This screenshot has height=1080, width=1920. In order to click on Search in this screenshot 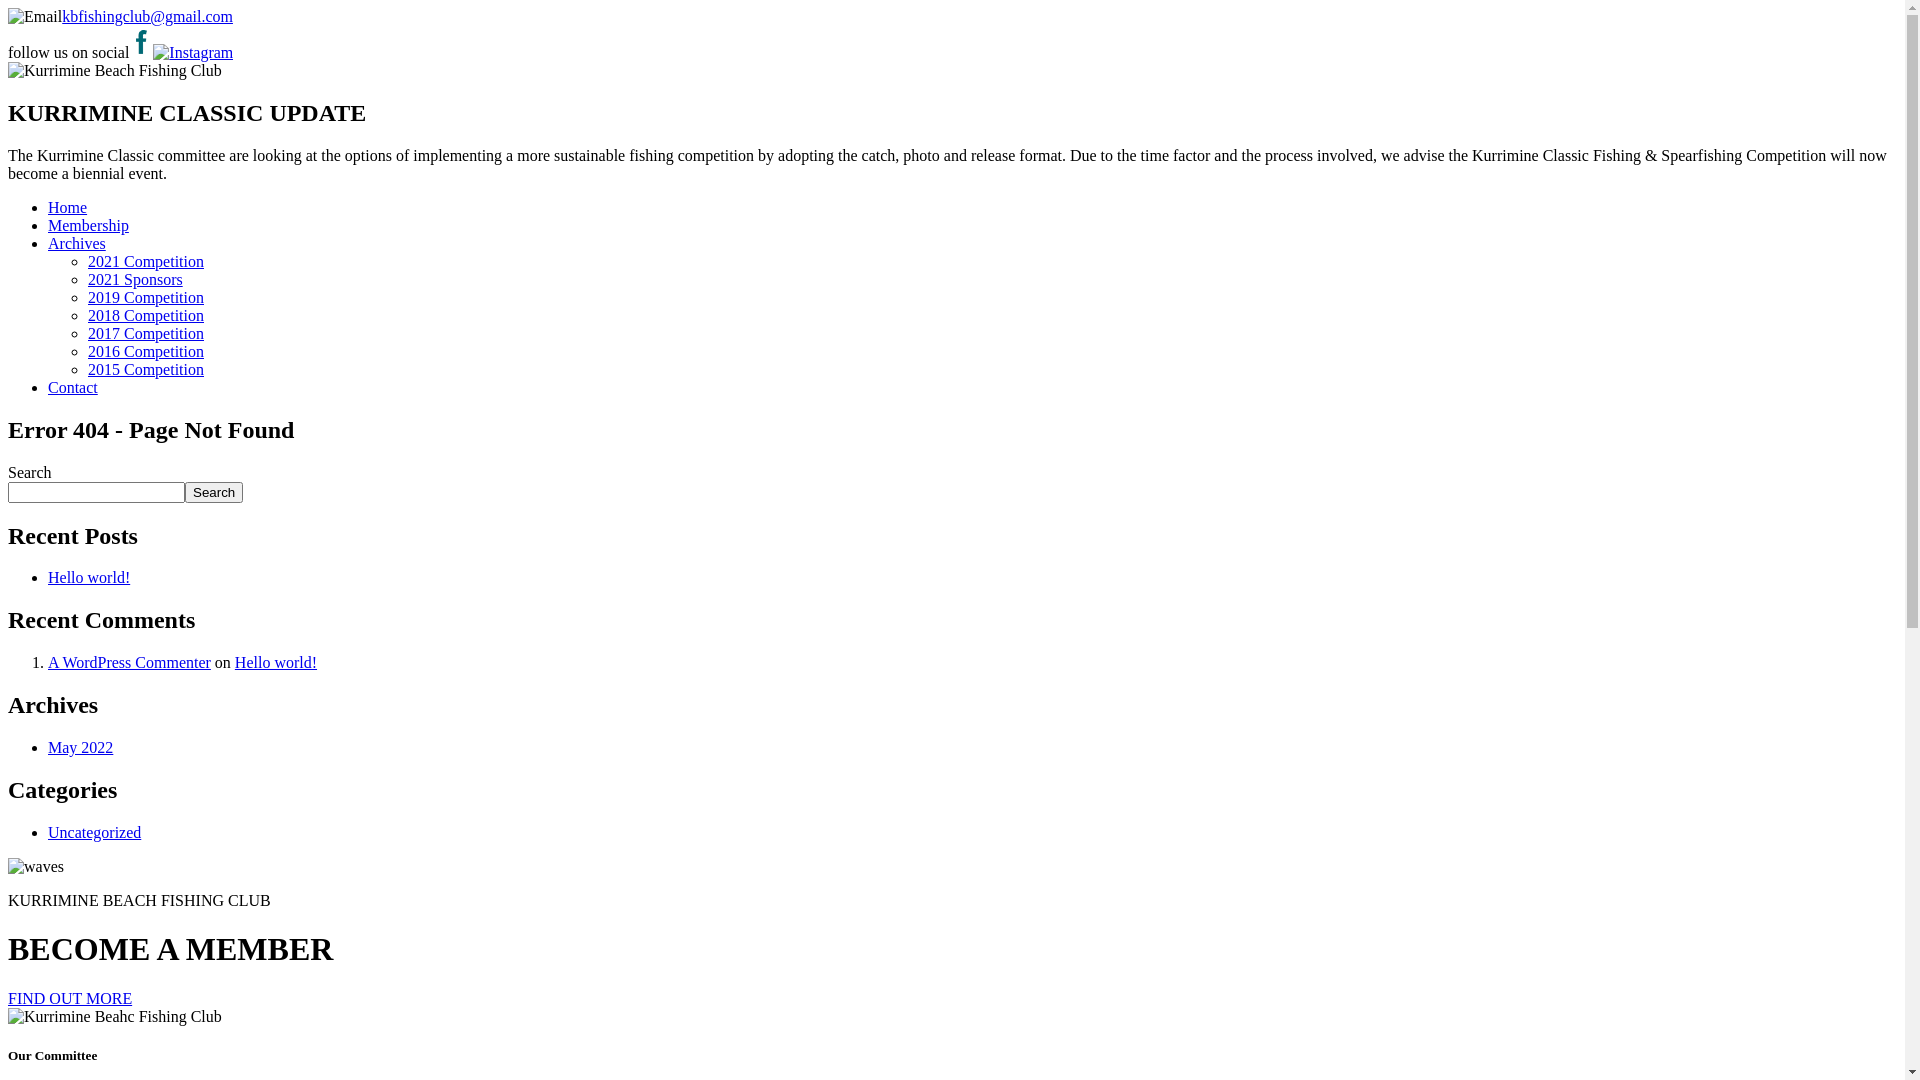, I will do `click(214, 492)`.